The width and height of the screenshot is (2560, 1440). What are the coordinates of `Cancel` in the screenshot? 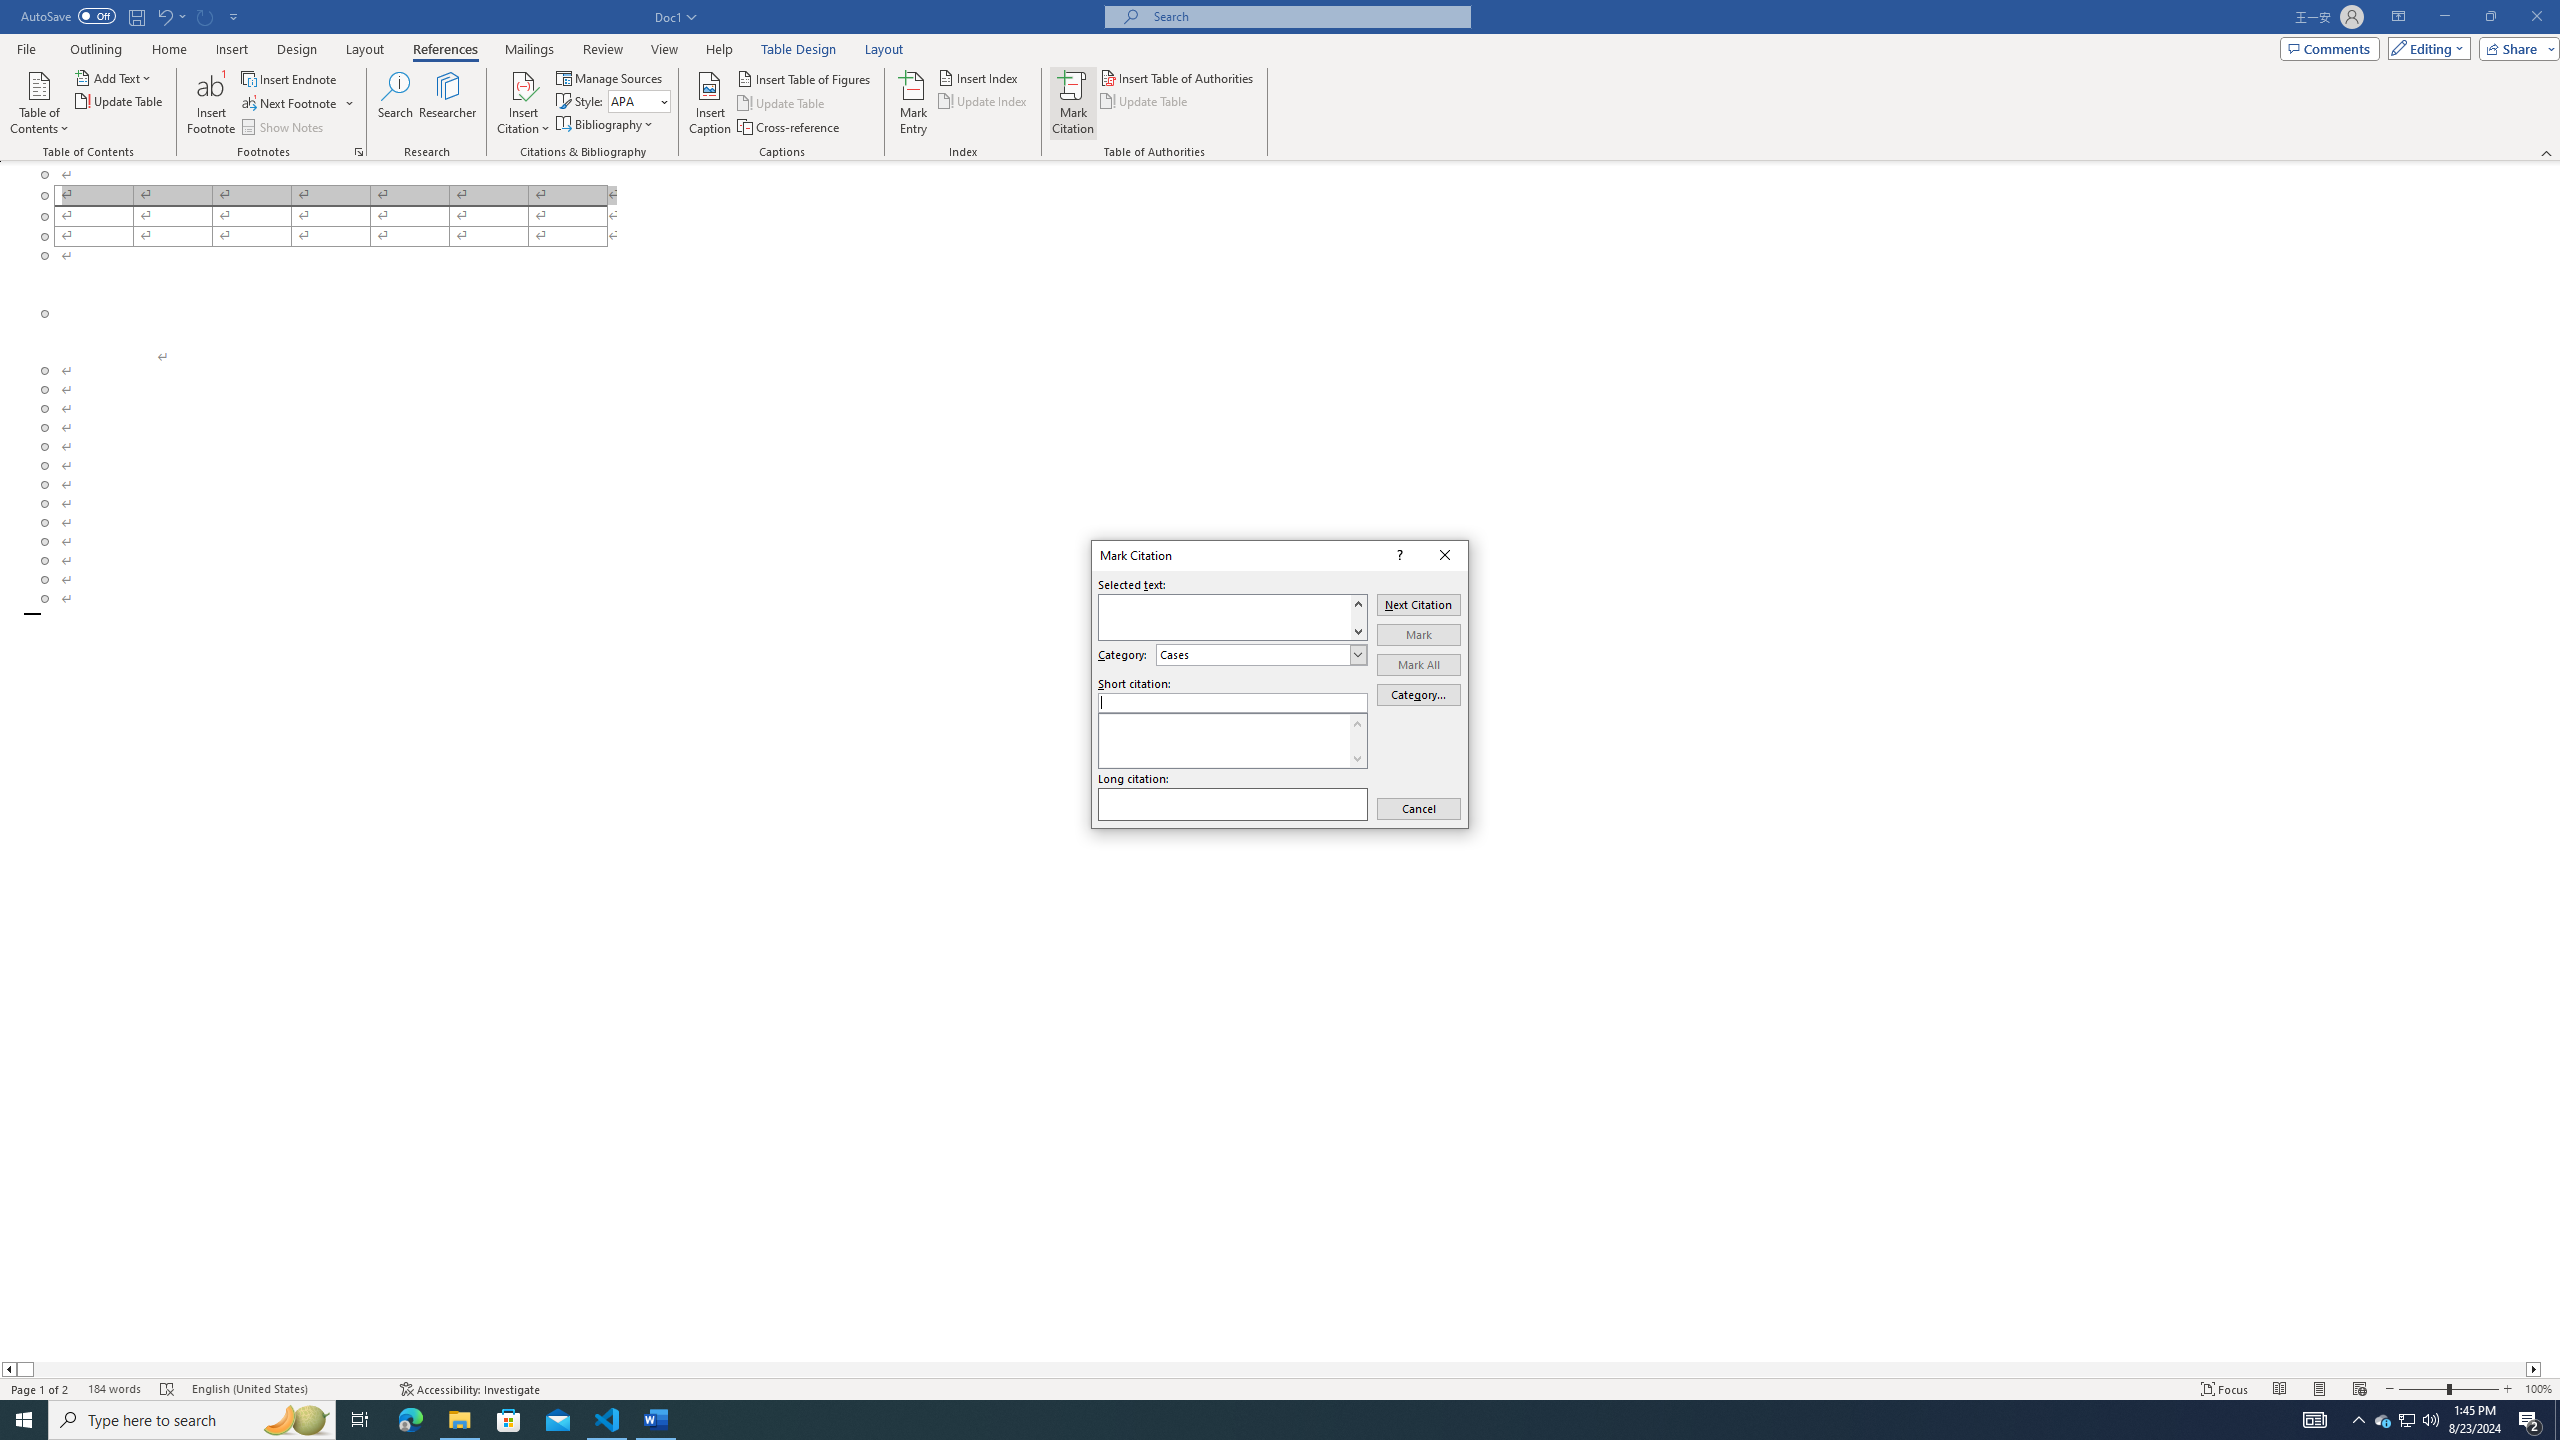 It's located at (1419, 808).